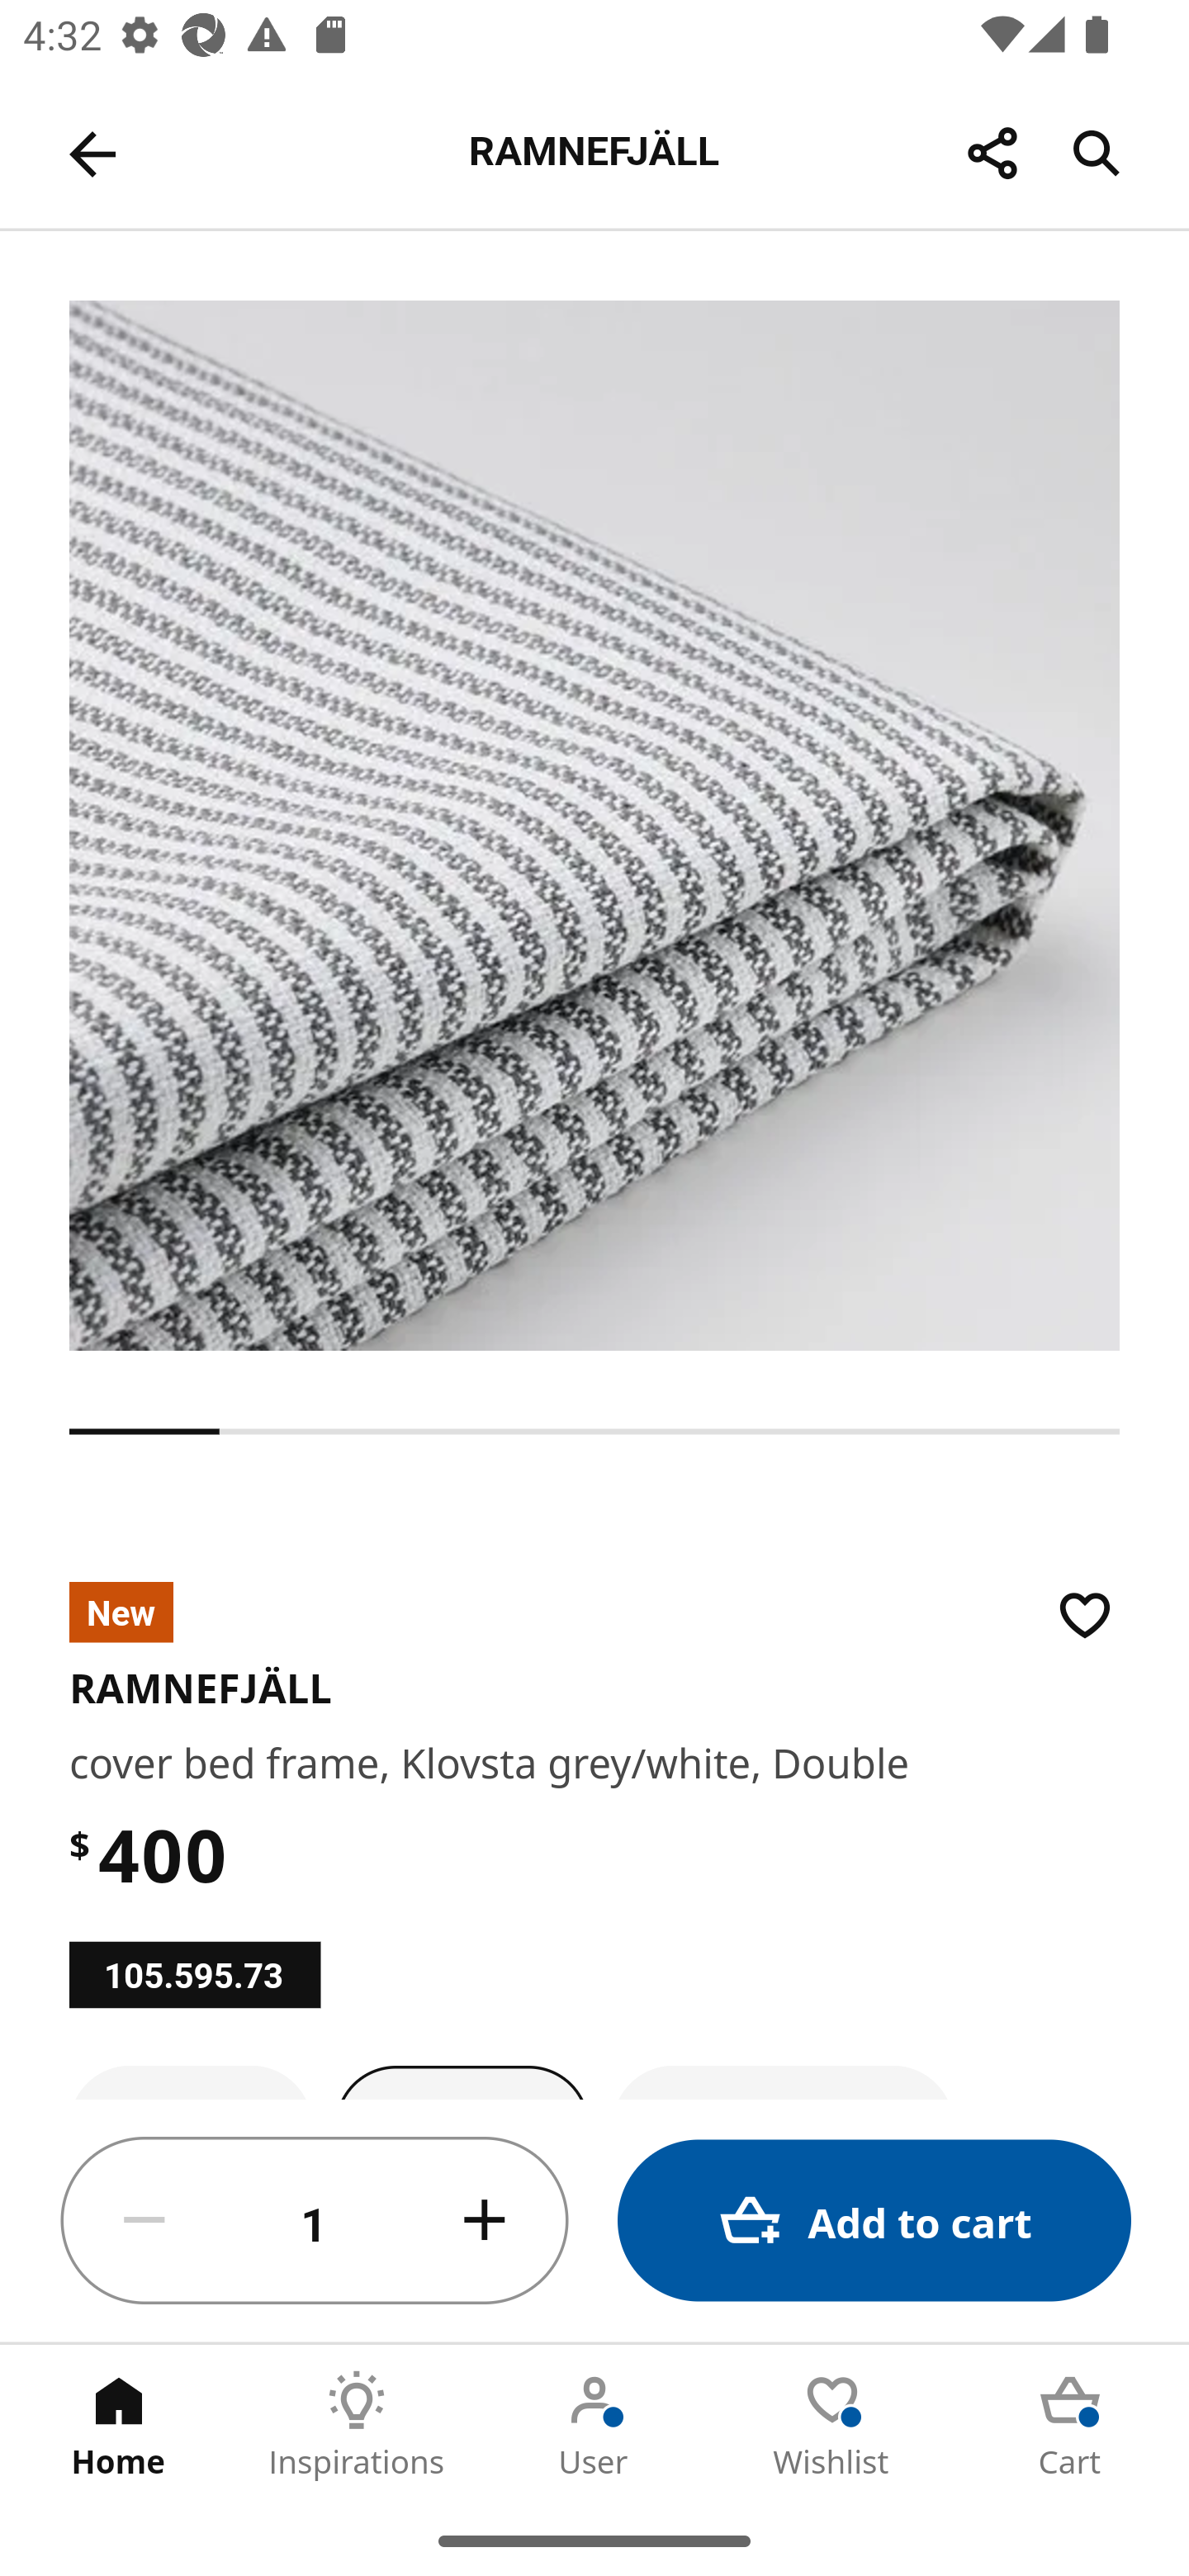 Image resolution: width=1189 pixels, height=2576 pixels. Describe the element at coordinates (1070, 2425) in the screenshot. I see `Cart
Tab 5 of 5` at that location.